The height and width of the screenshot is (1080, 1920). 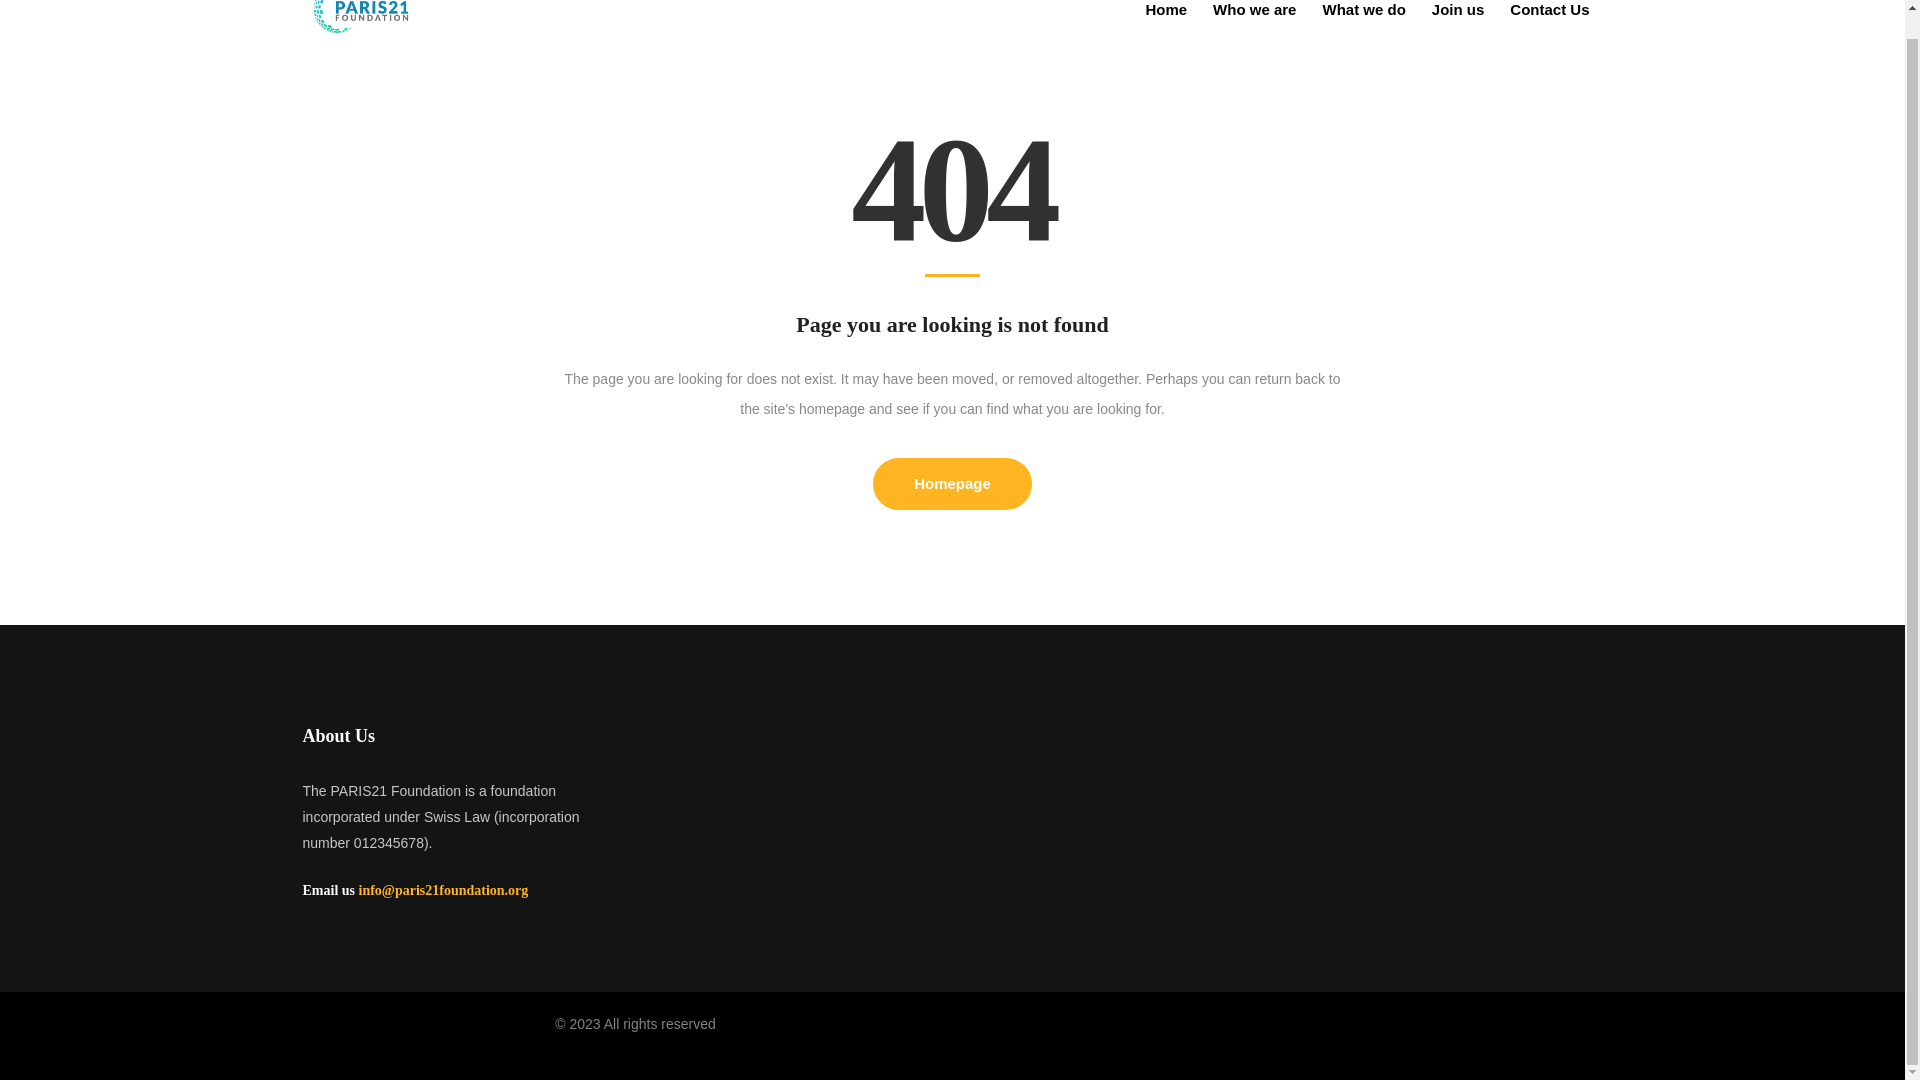 I want to click on What we do, so click(x=1364, y=22).